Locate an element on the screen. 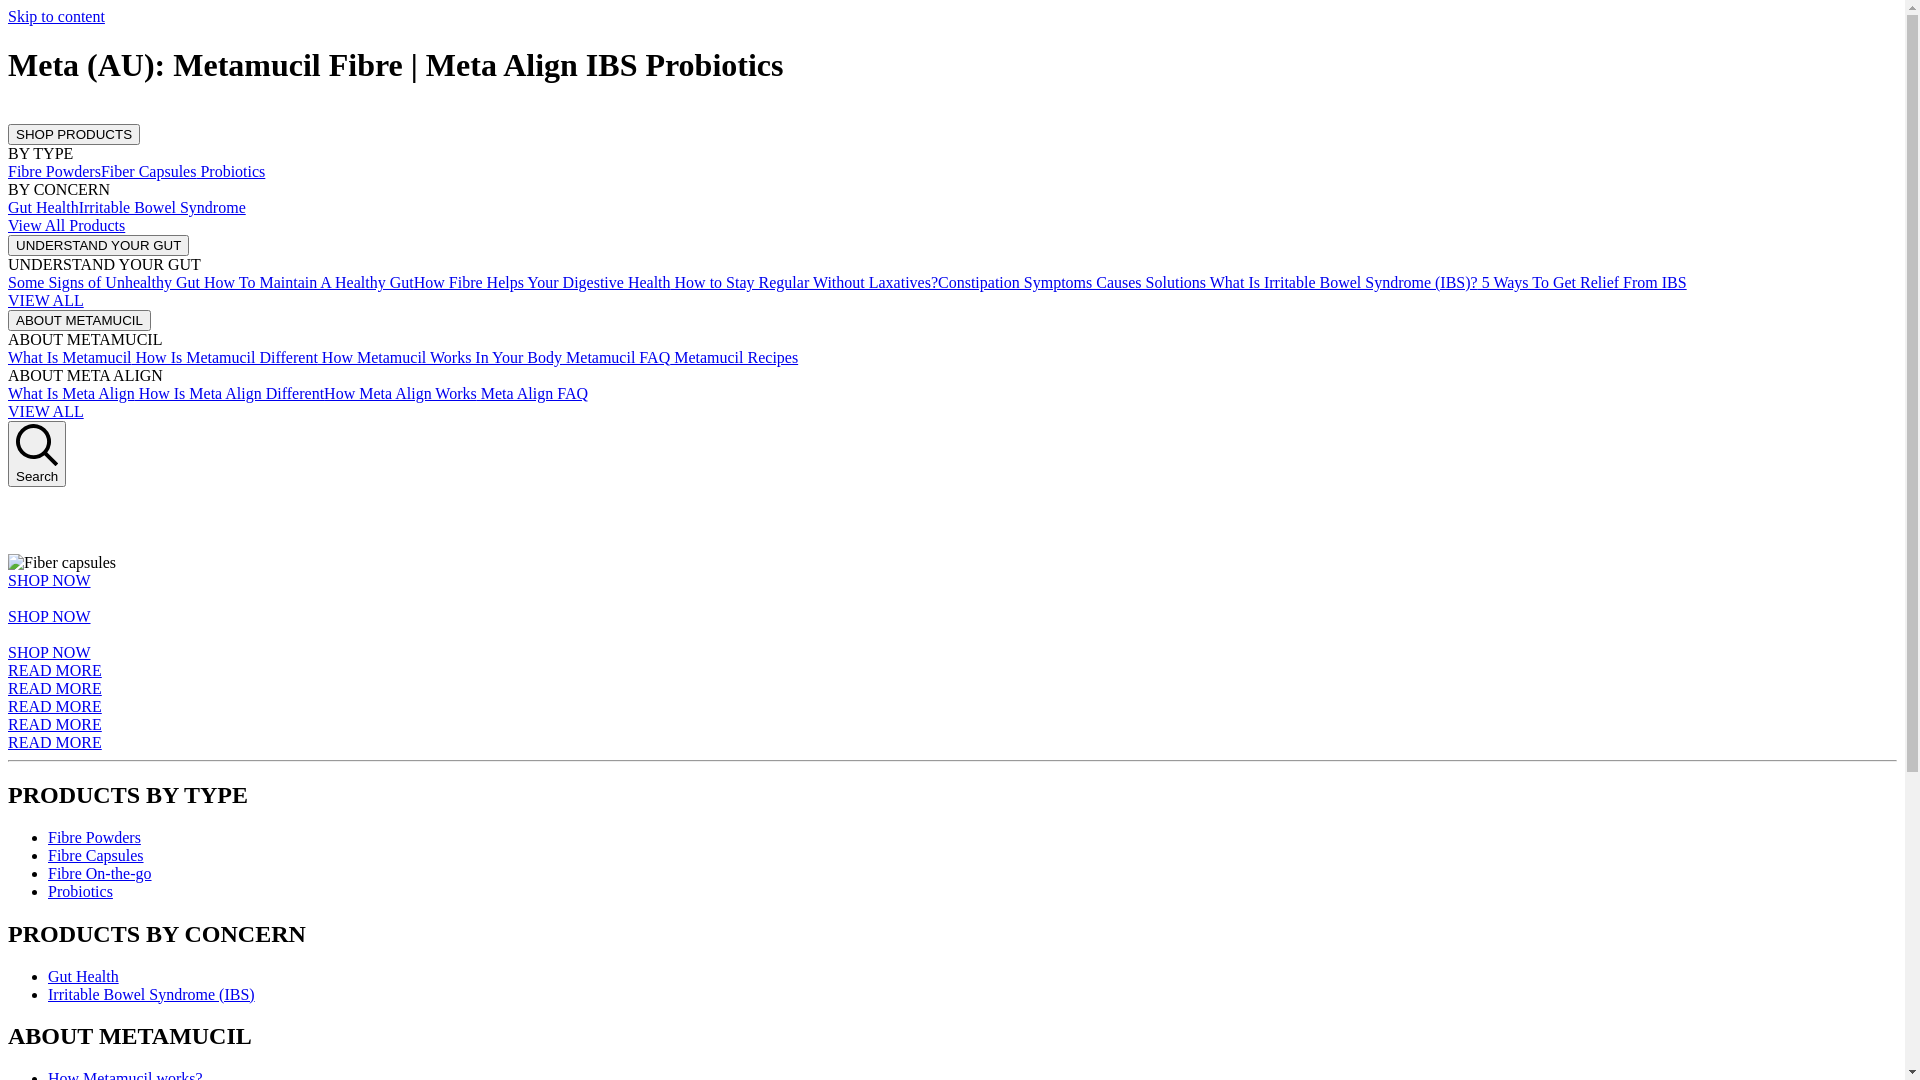 This screenshot has width=1920, height=1080. How Is Metamucil Different is located at coordinates (225, 358).